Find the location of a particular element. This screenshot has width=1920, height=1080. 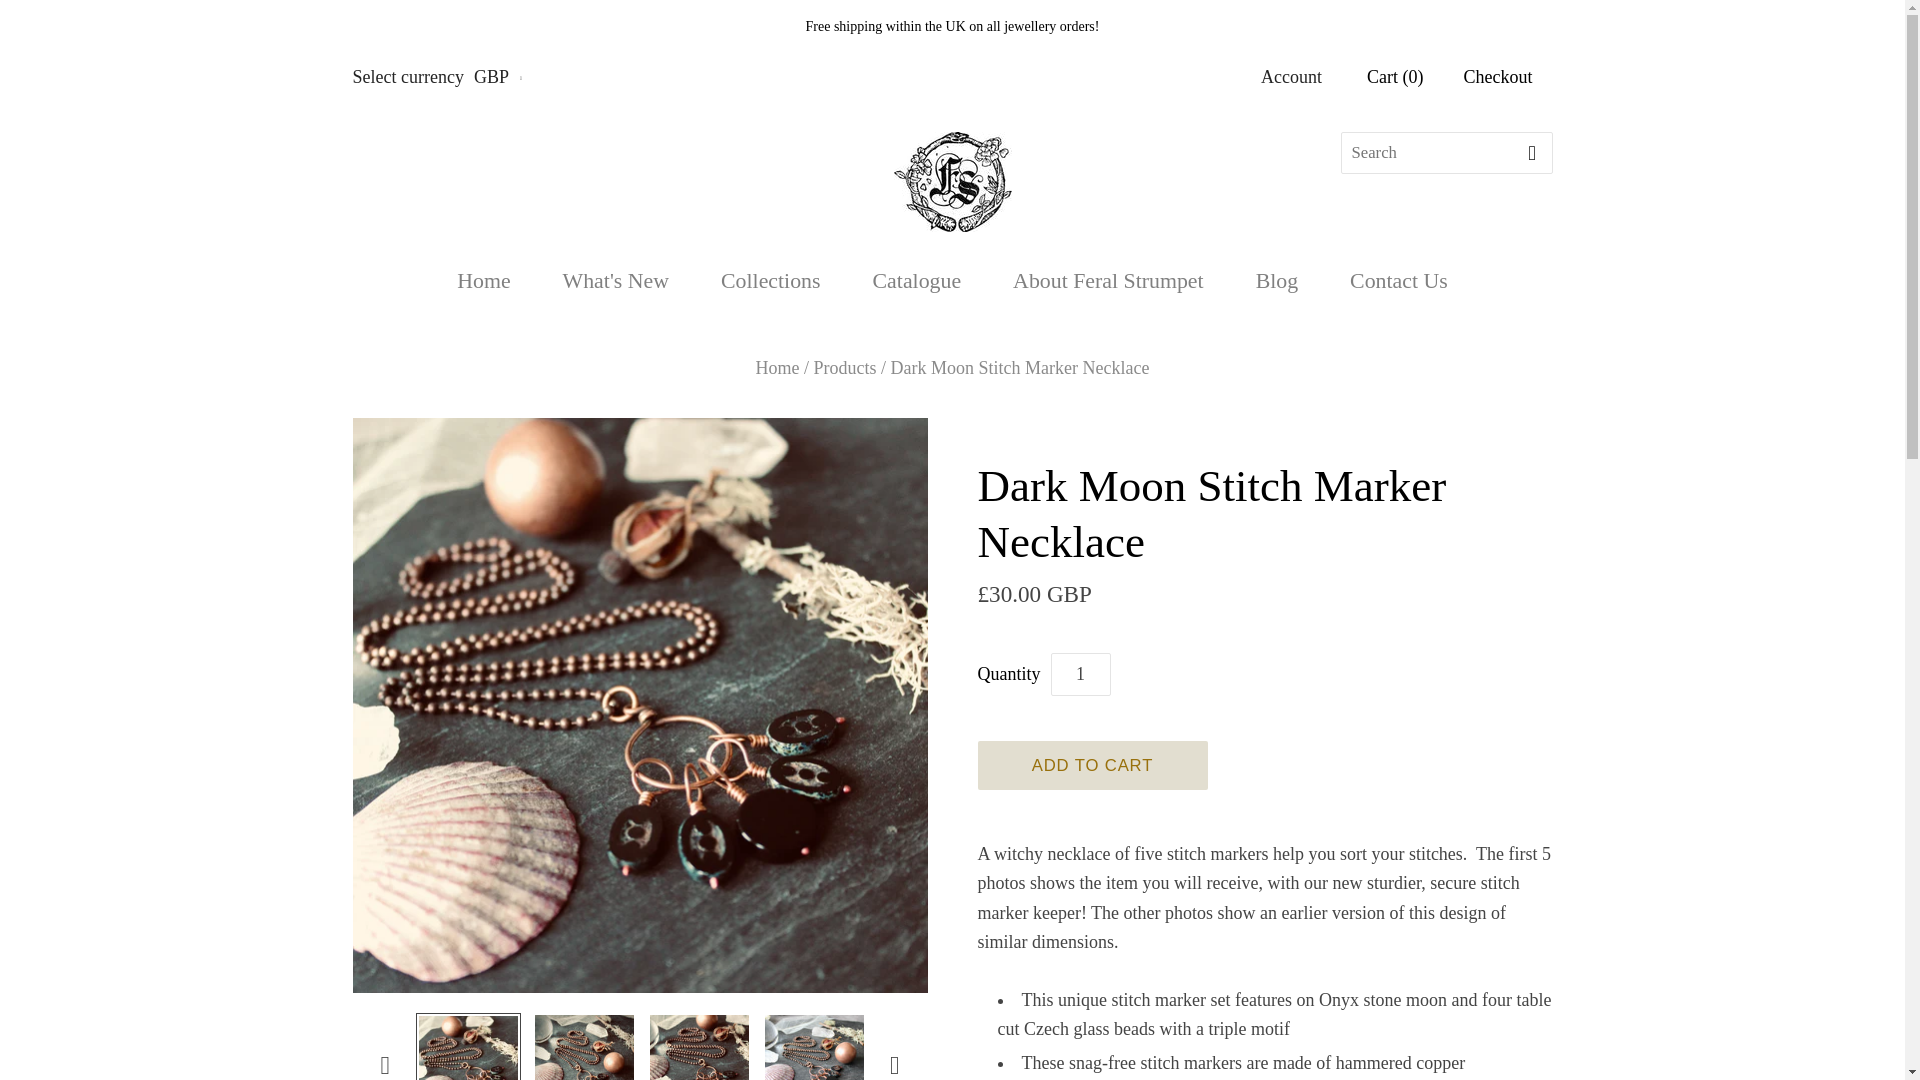

1 is located at coordinates (1080, 674).